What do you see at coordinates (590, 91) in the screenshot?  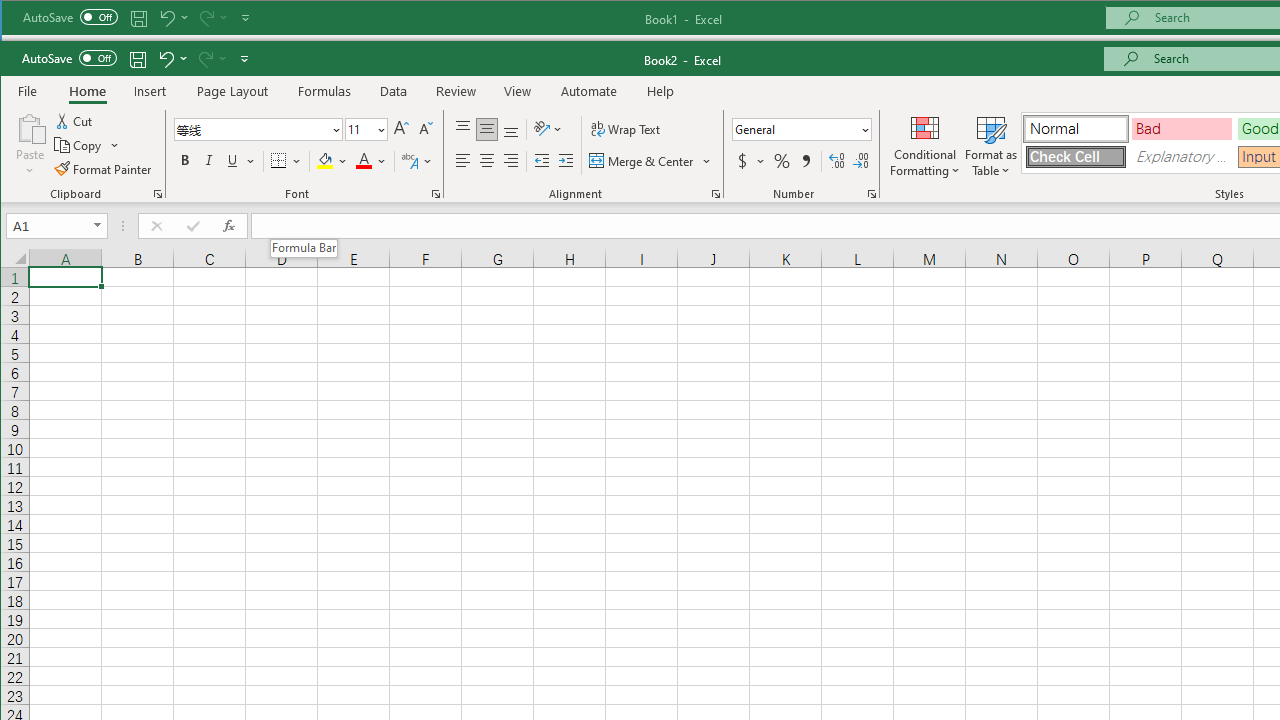 I see `Automate` at bounding box center [590, 91].